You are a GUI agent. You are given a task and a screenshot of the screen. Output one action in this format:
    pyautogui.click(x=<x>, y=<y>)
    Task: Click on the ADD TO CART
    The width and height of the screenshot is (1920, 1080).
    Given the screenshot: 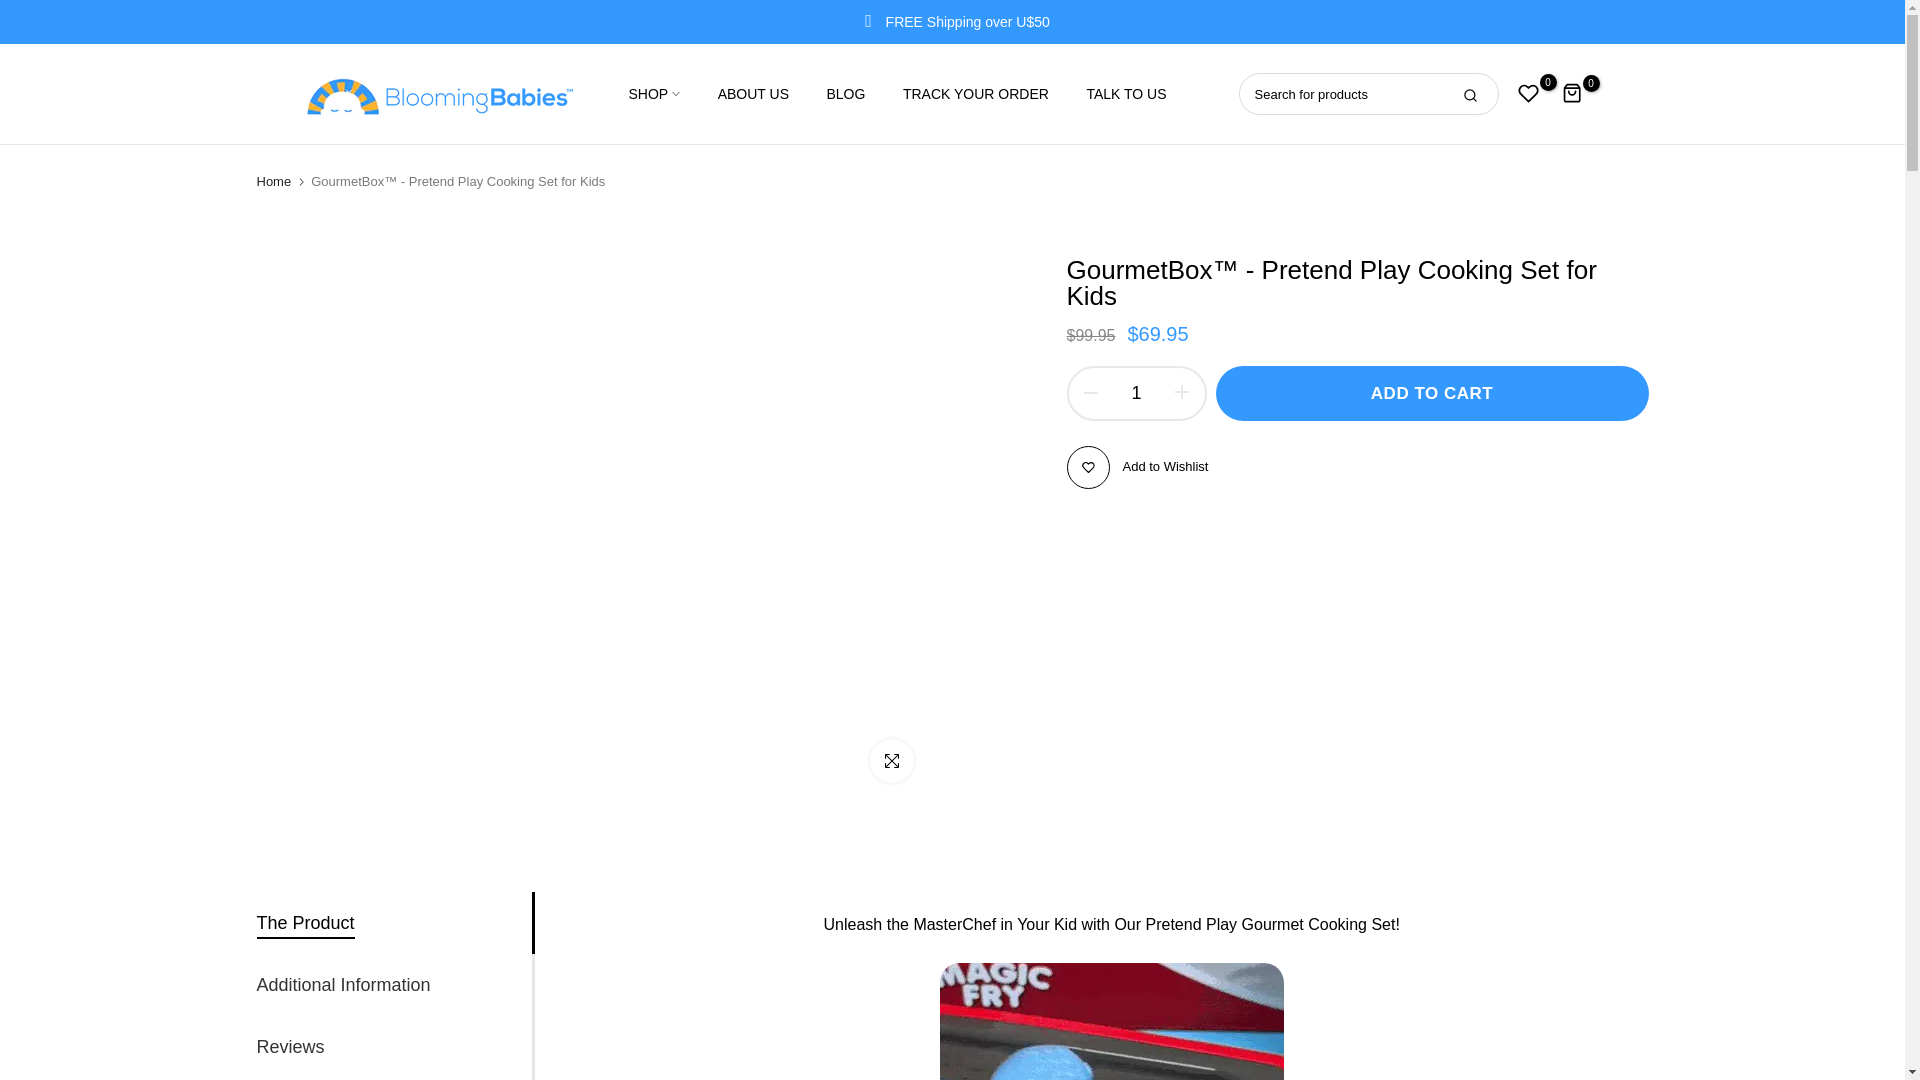 What is the action you would take?
    pyautogui.click(x=1432, y=394)
    